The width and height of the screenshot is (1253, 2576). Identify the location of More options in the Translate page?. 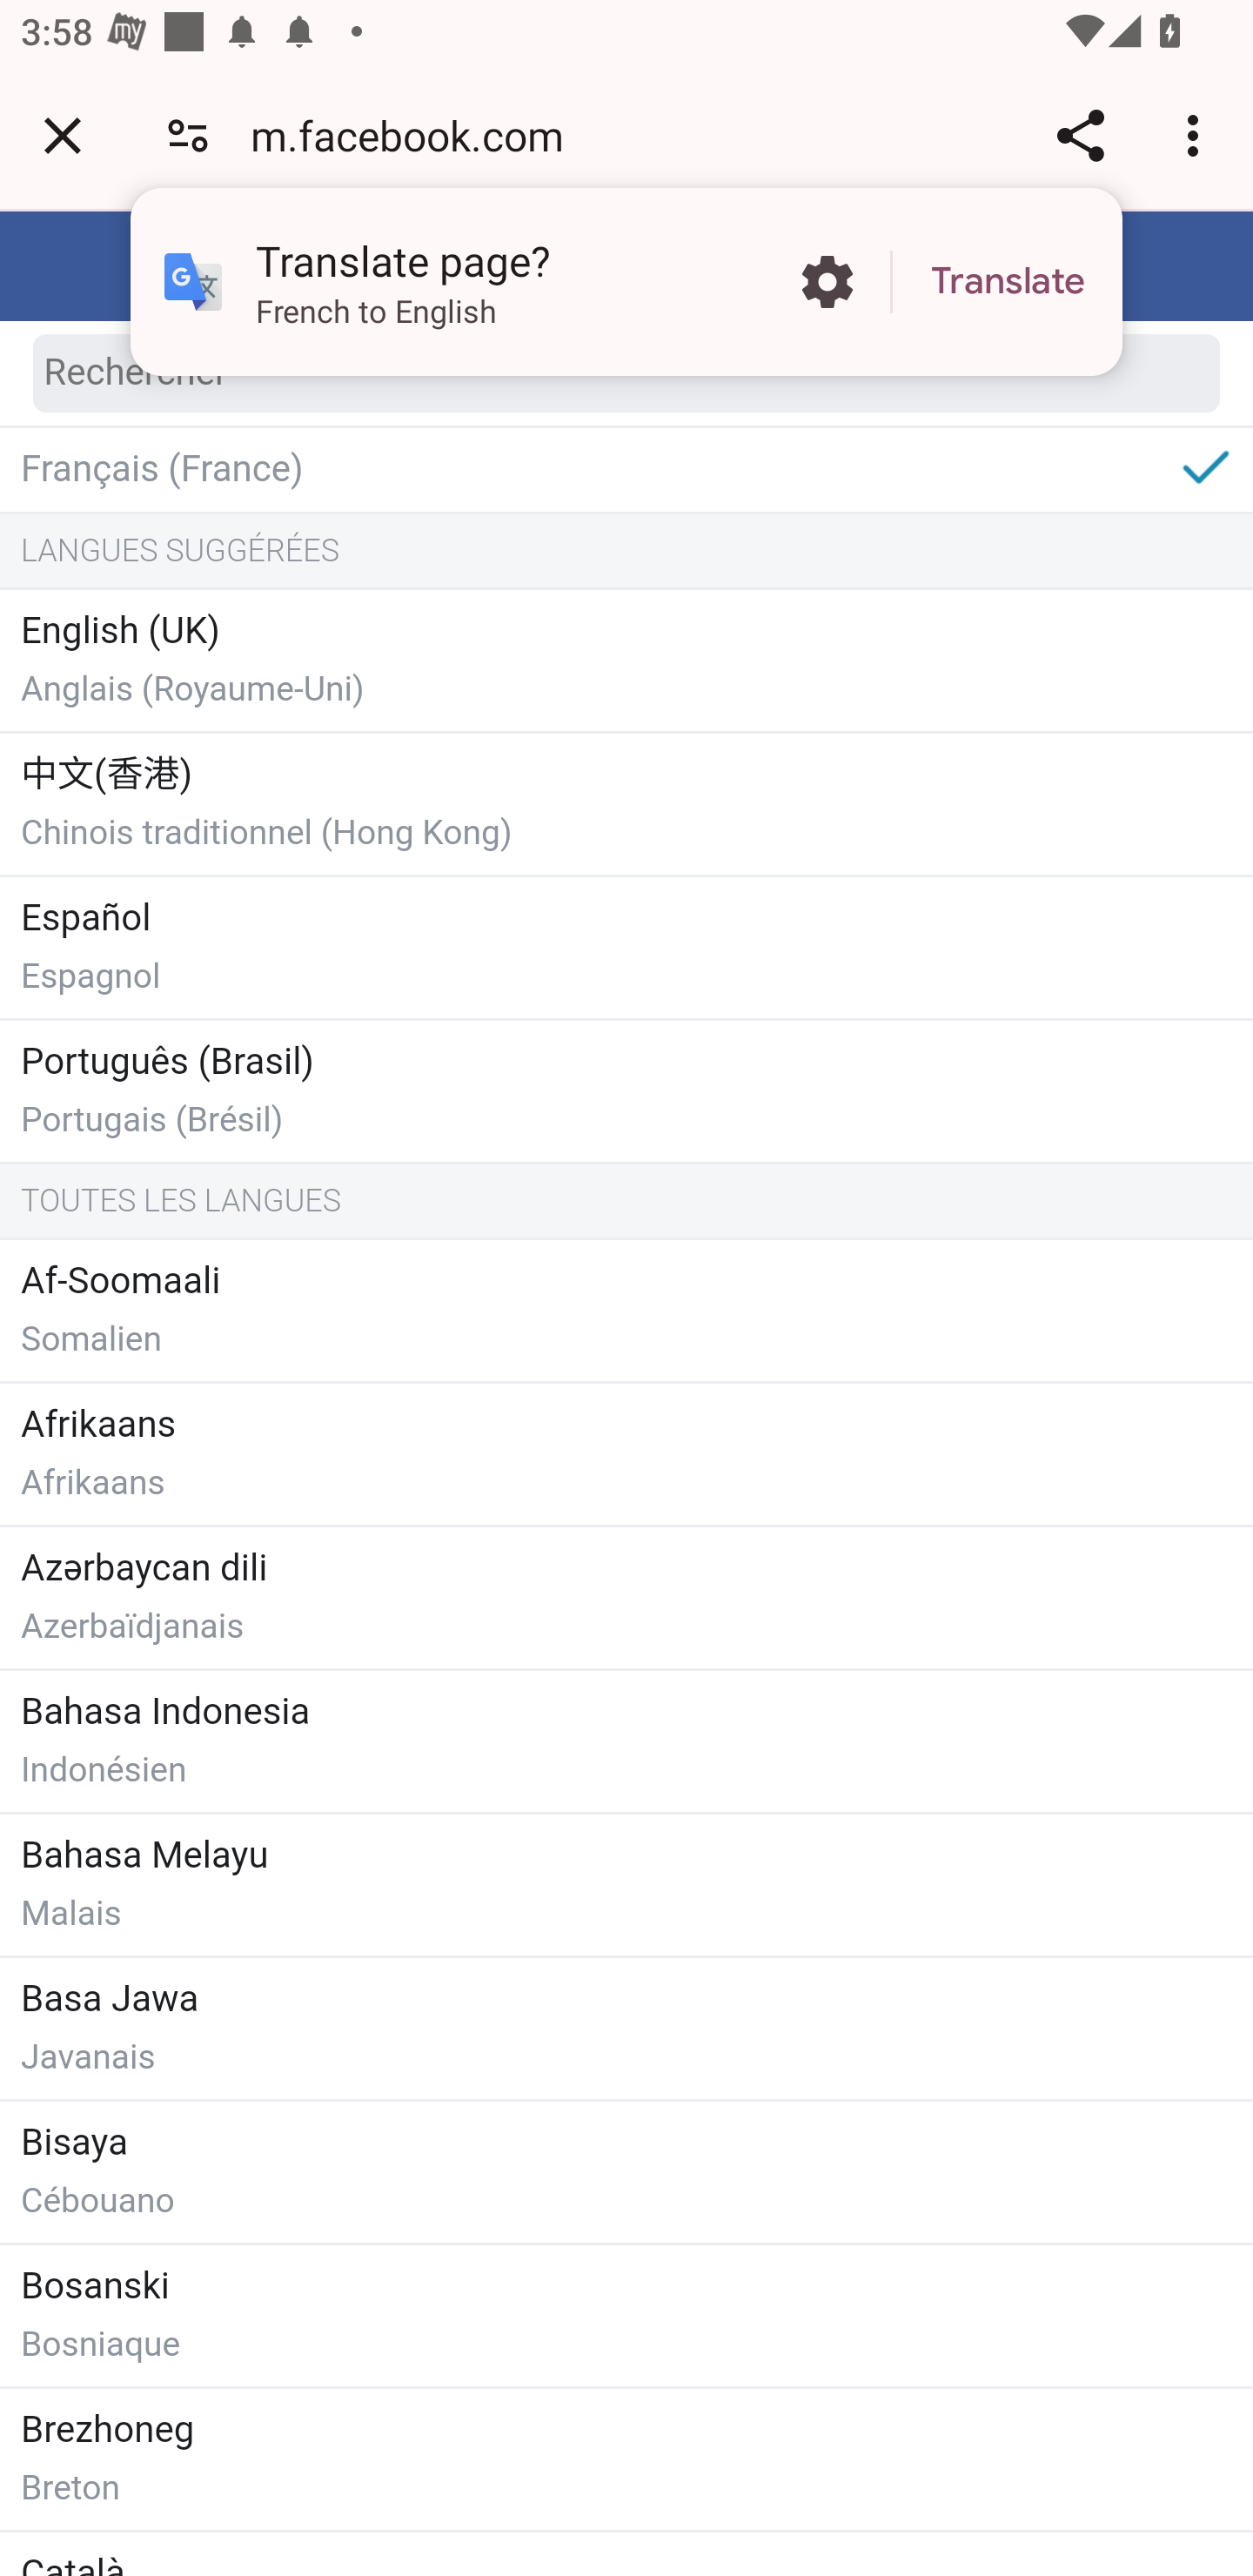
(827, 282).